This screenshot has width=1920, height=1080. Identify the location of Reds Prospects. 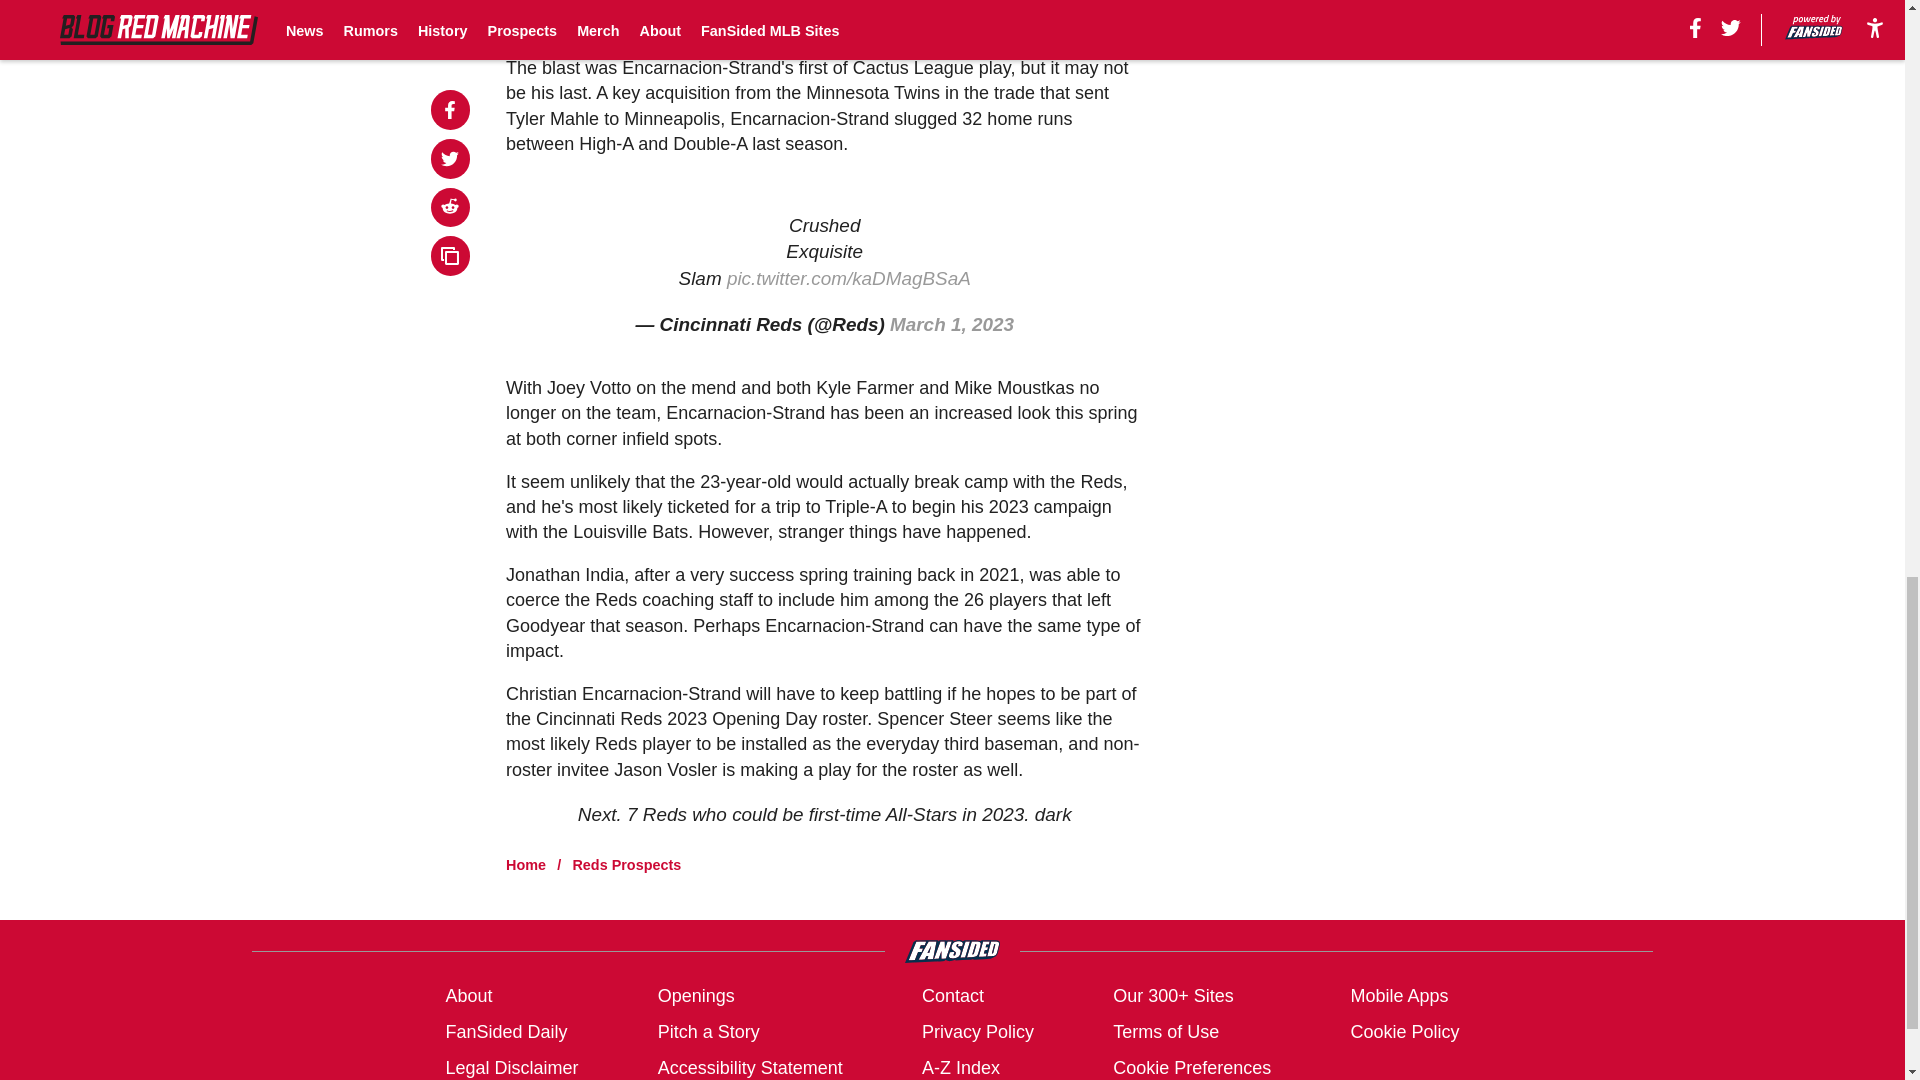
(626, 864).